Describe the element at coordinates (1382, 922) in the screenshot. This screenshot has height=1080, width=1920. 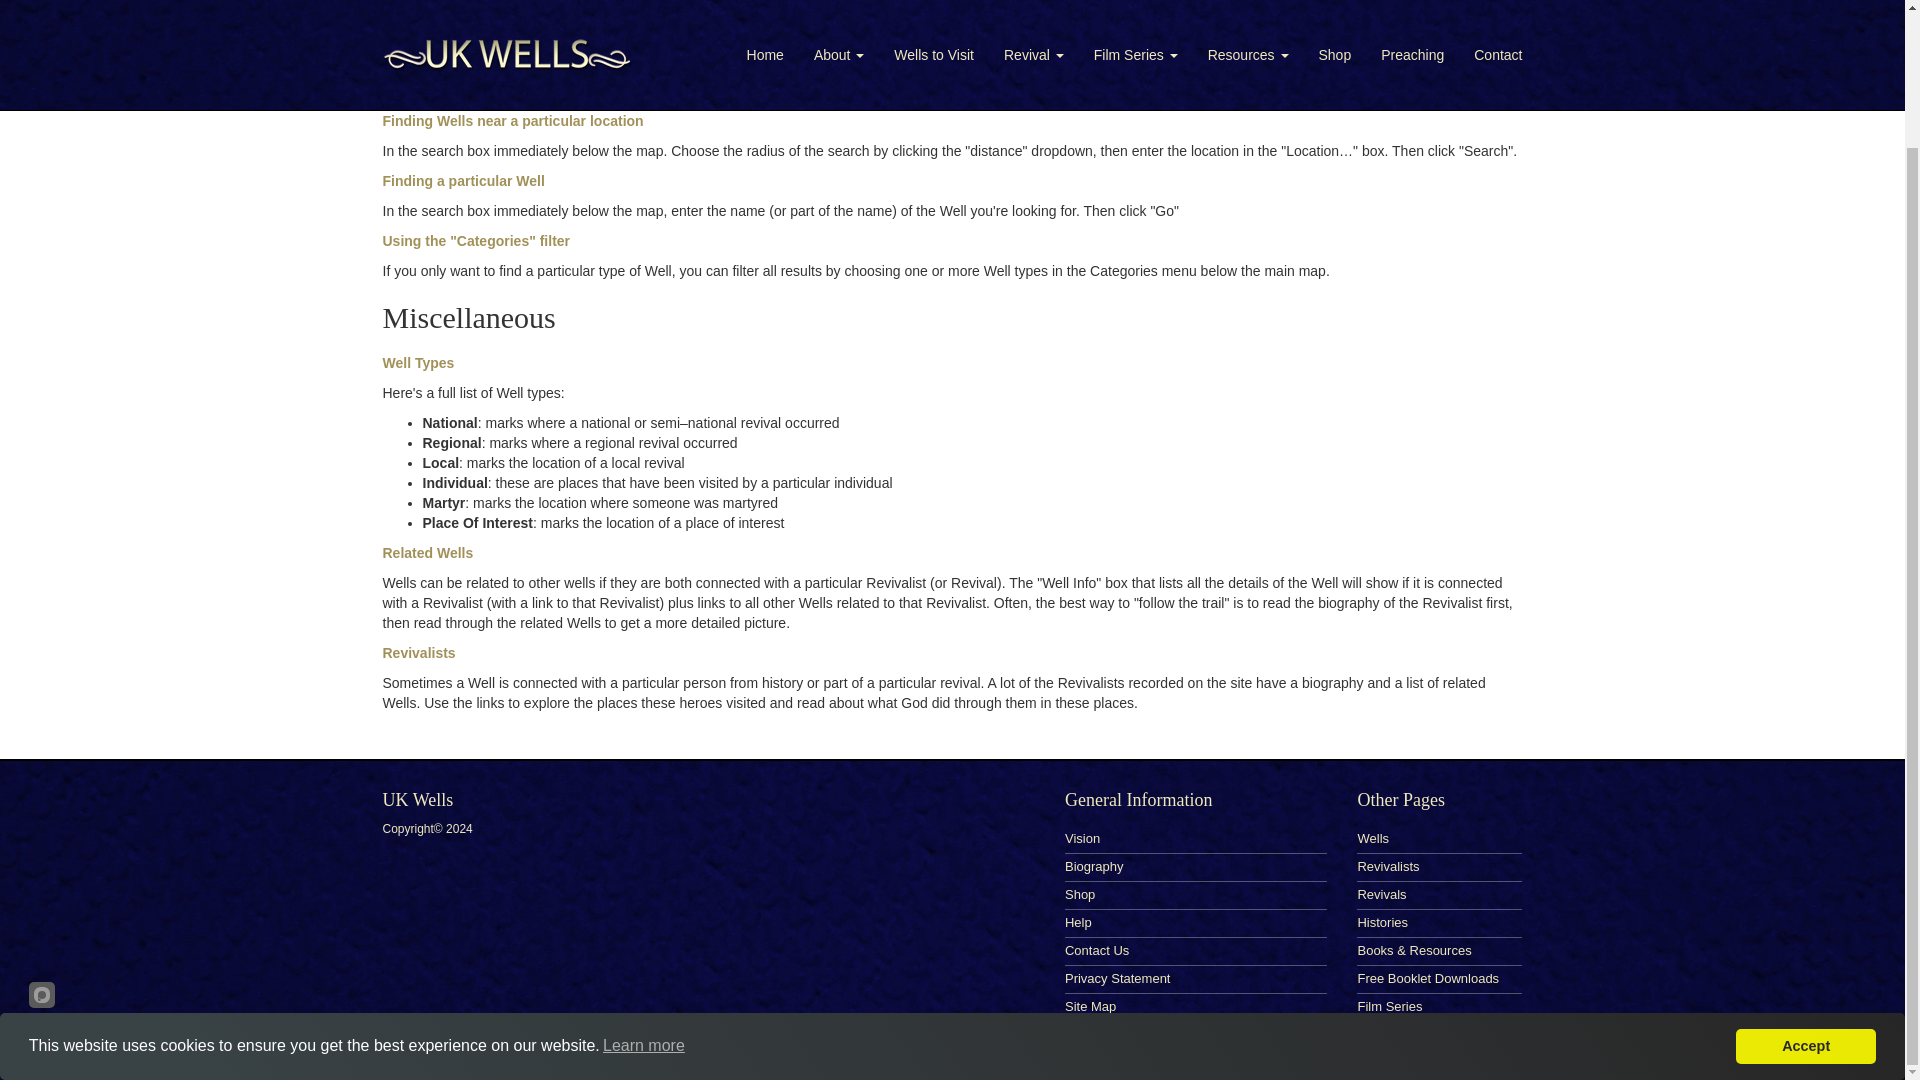
I see `Histories` at that location.